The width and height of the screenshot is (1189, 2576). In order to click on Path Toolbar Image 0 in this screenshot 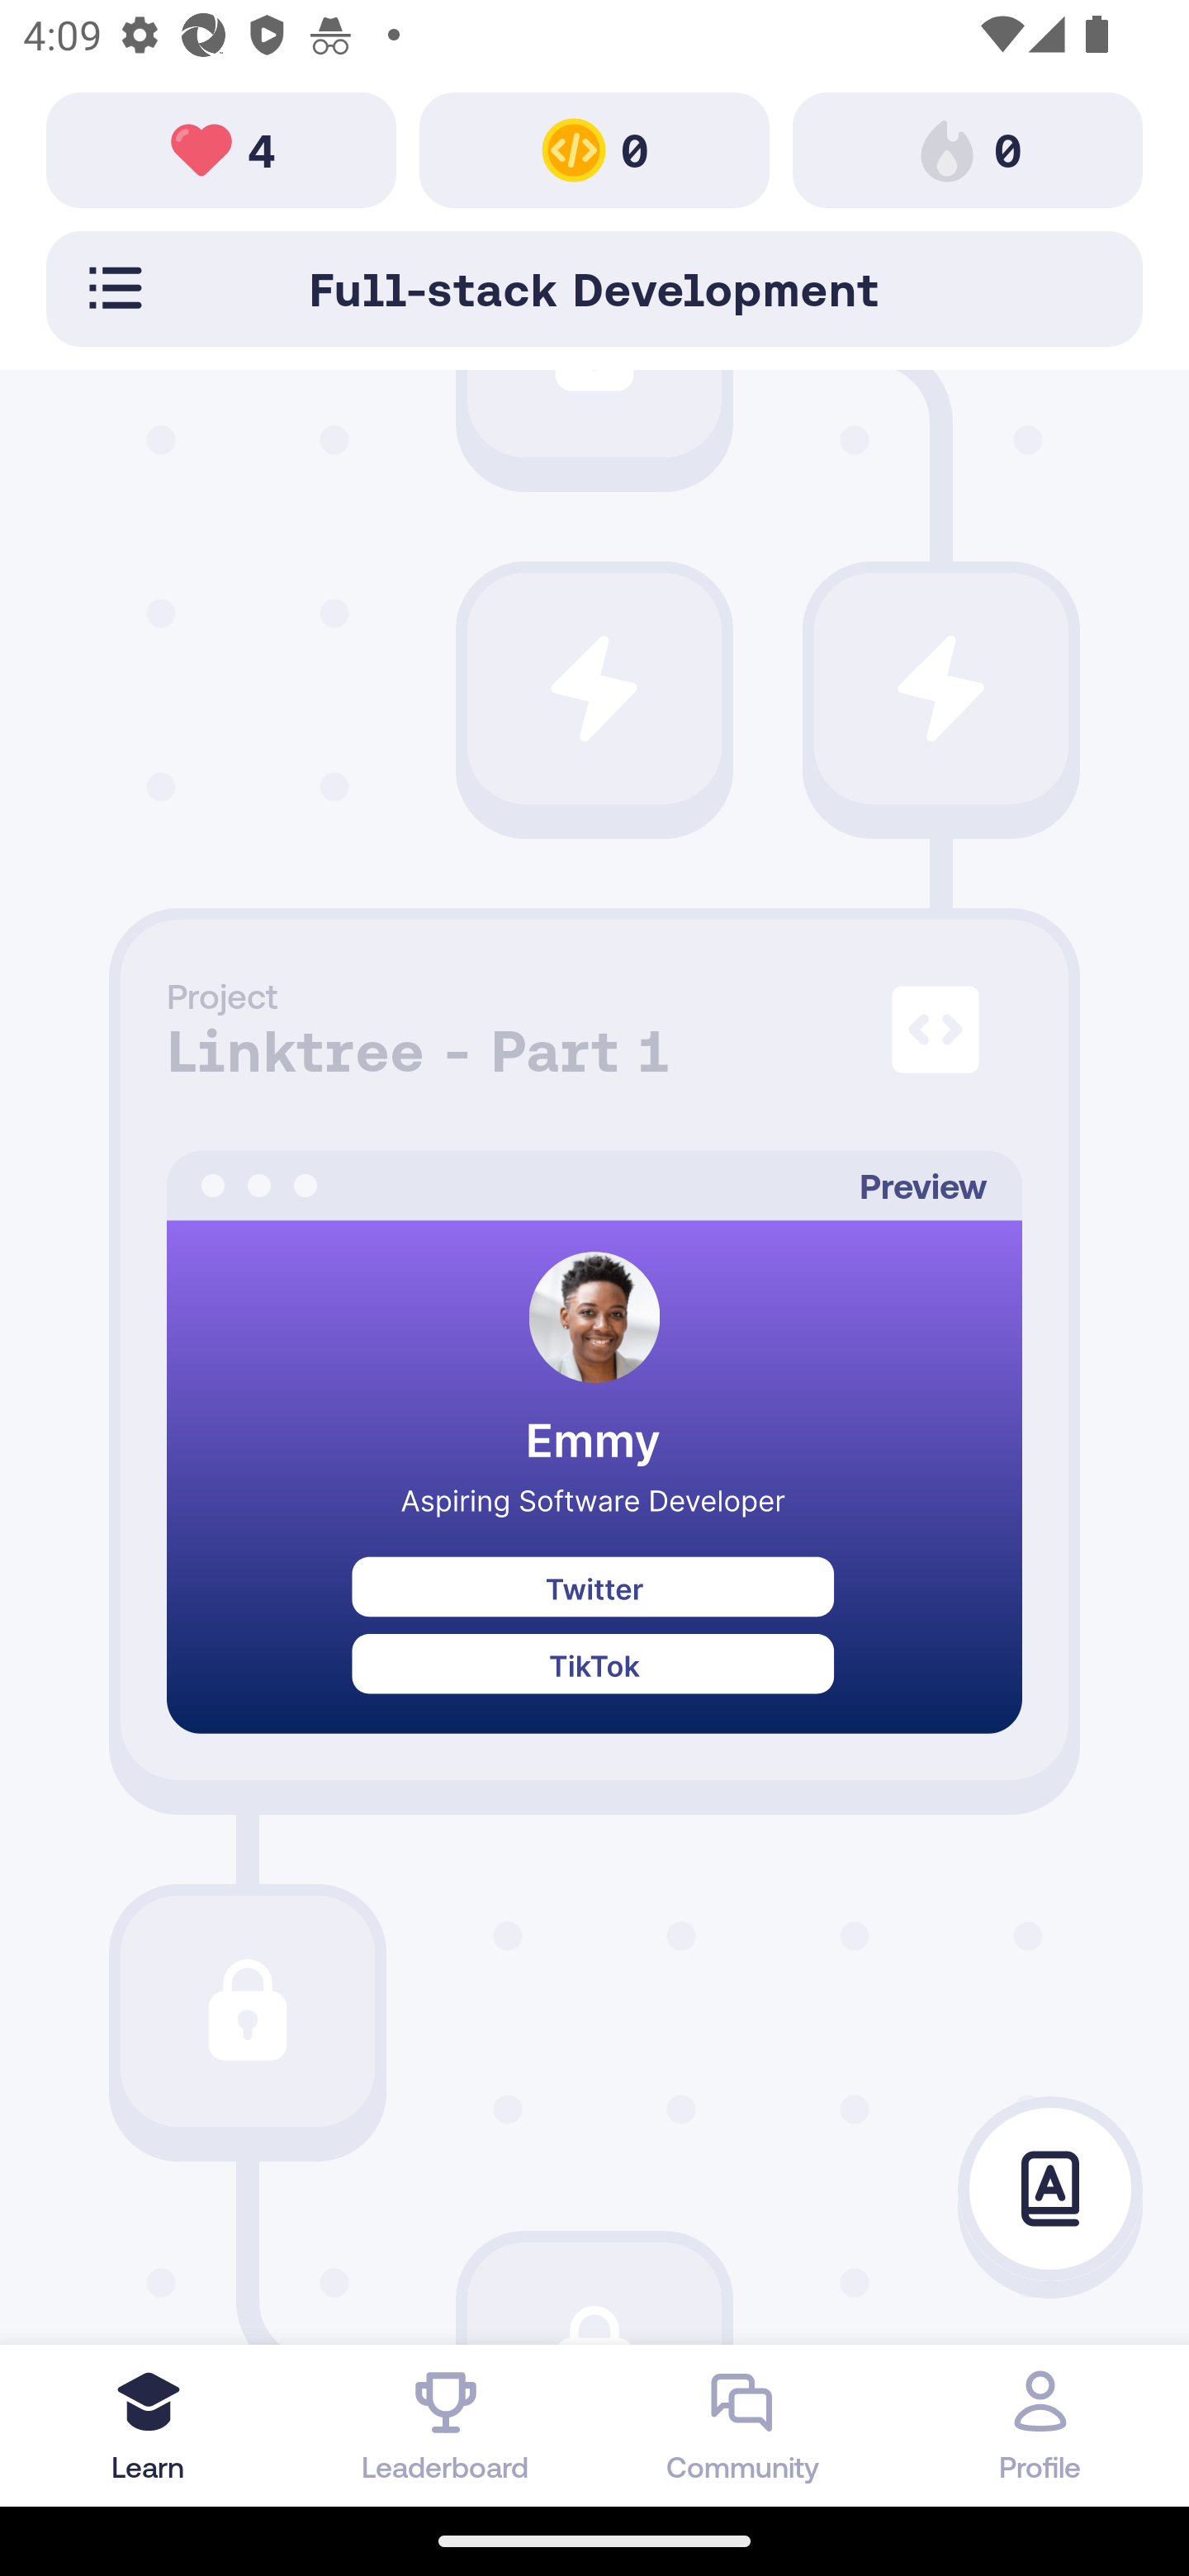, I will do `click(594, 149)`.